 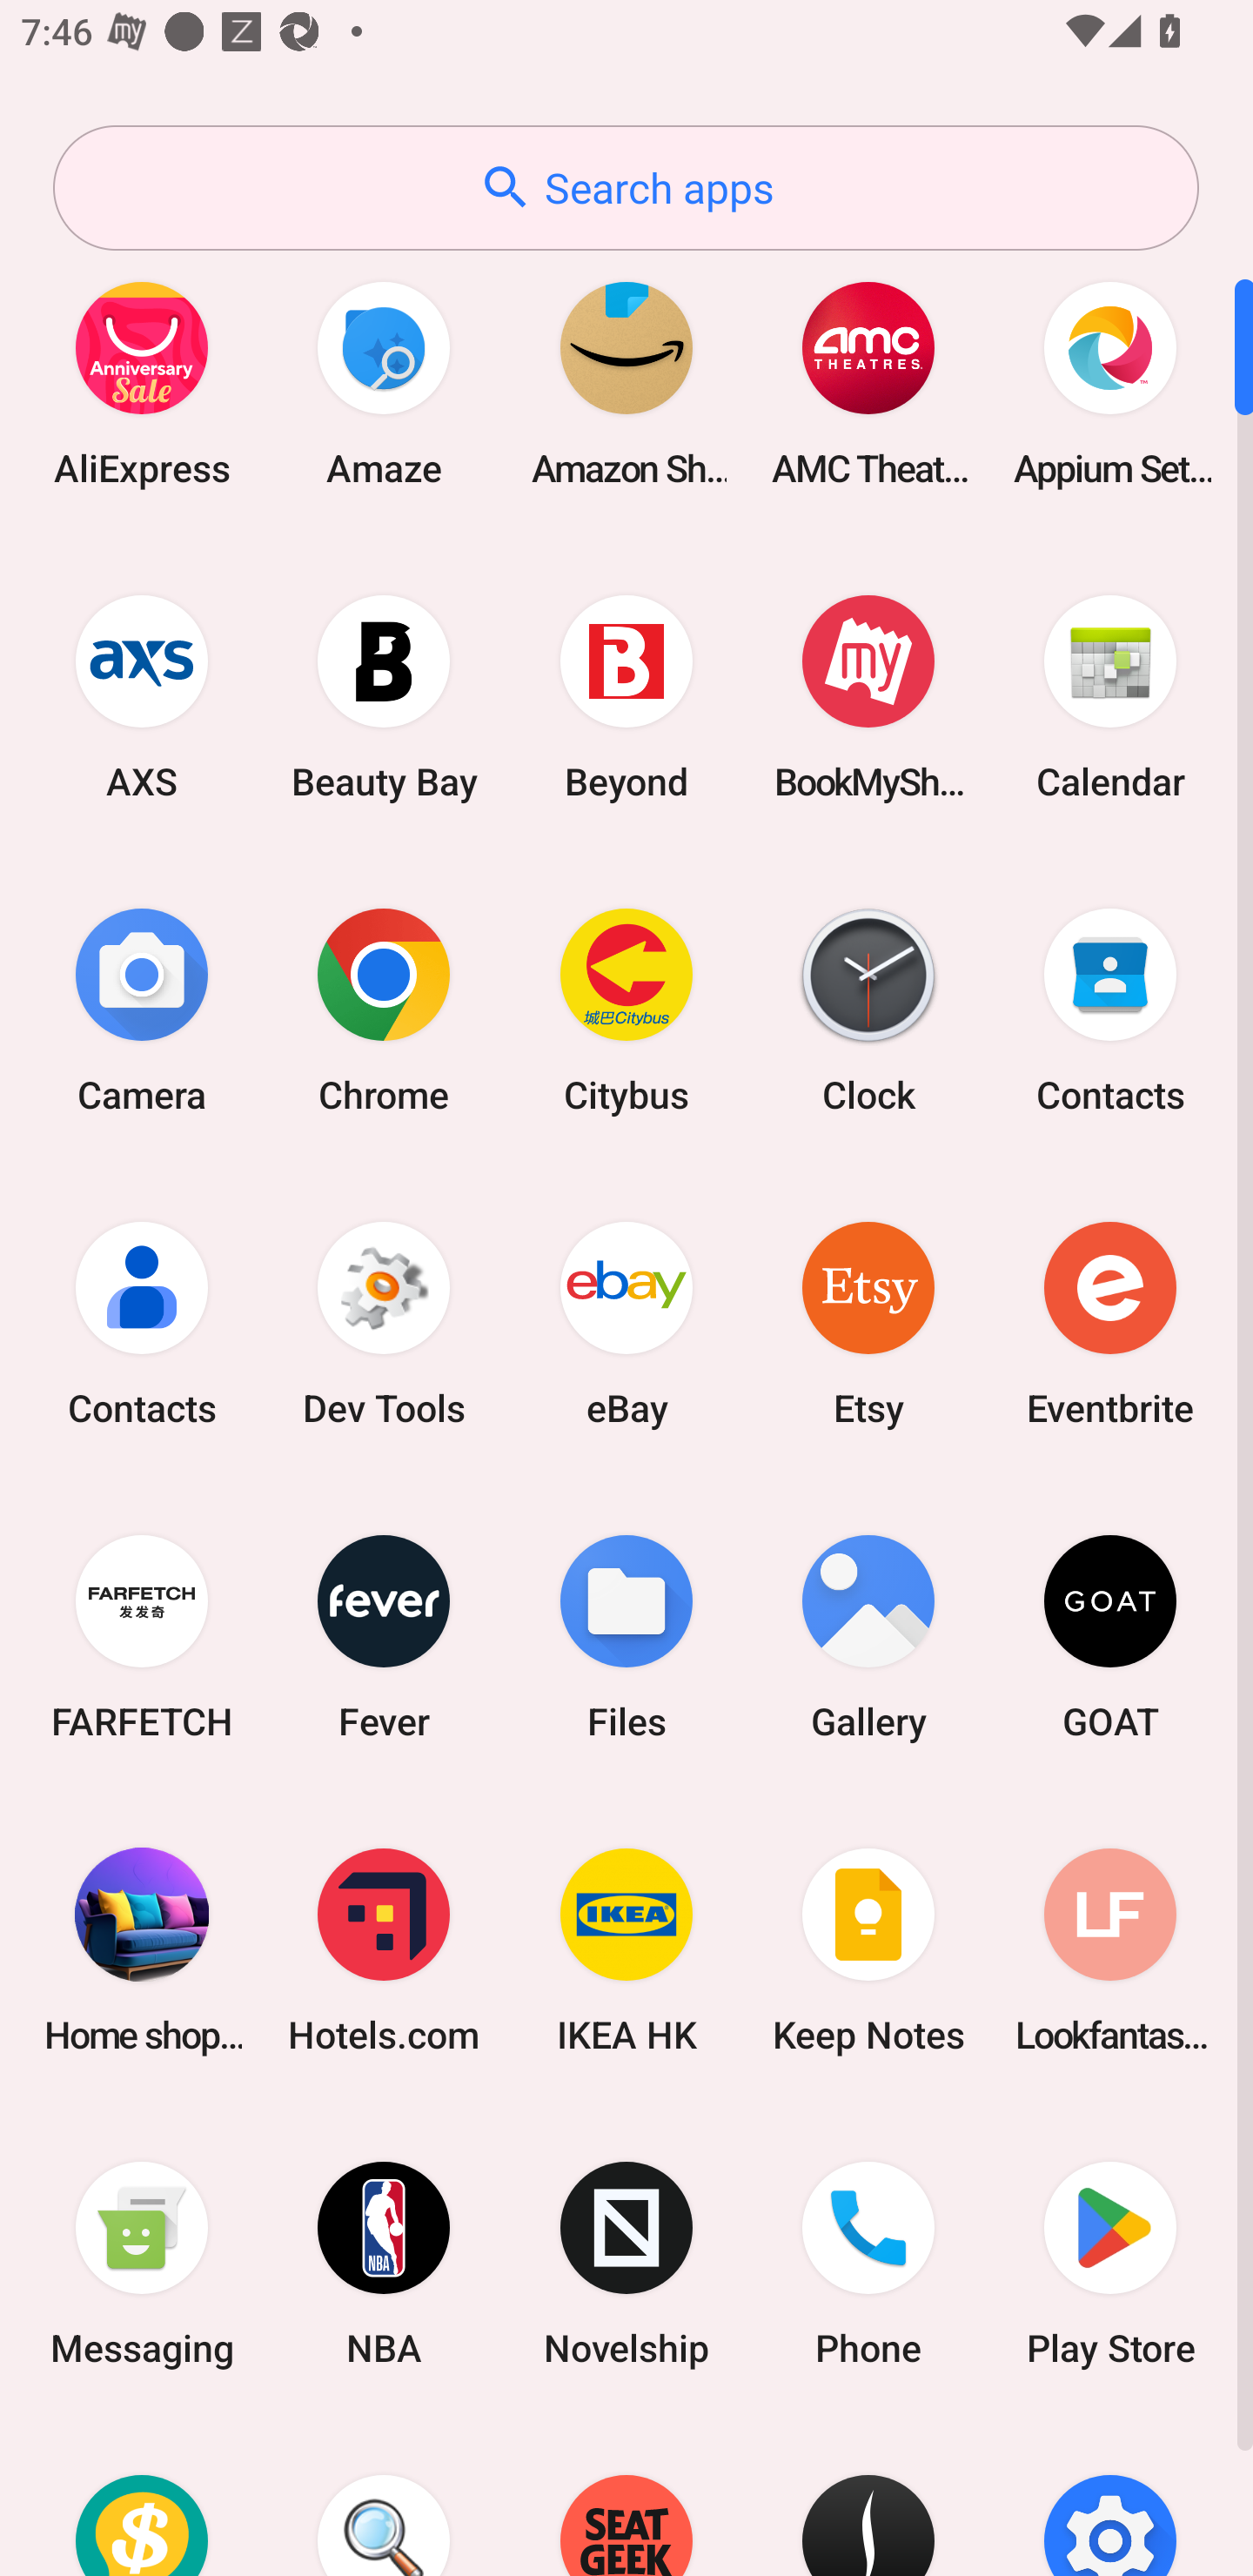 What do you see at coordinates (626, 696) in the screenshot?
I see `Beyond` at bounding box center [626, 696].